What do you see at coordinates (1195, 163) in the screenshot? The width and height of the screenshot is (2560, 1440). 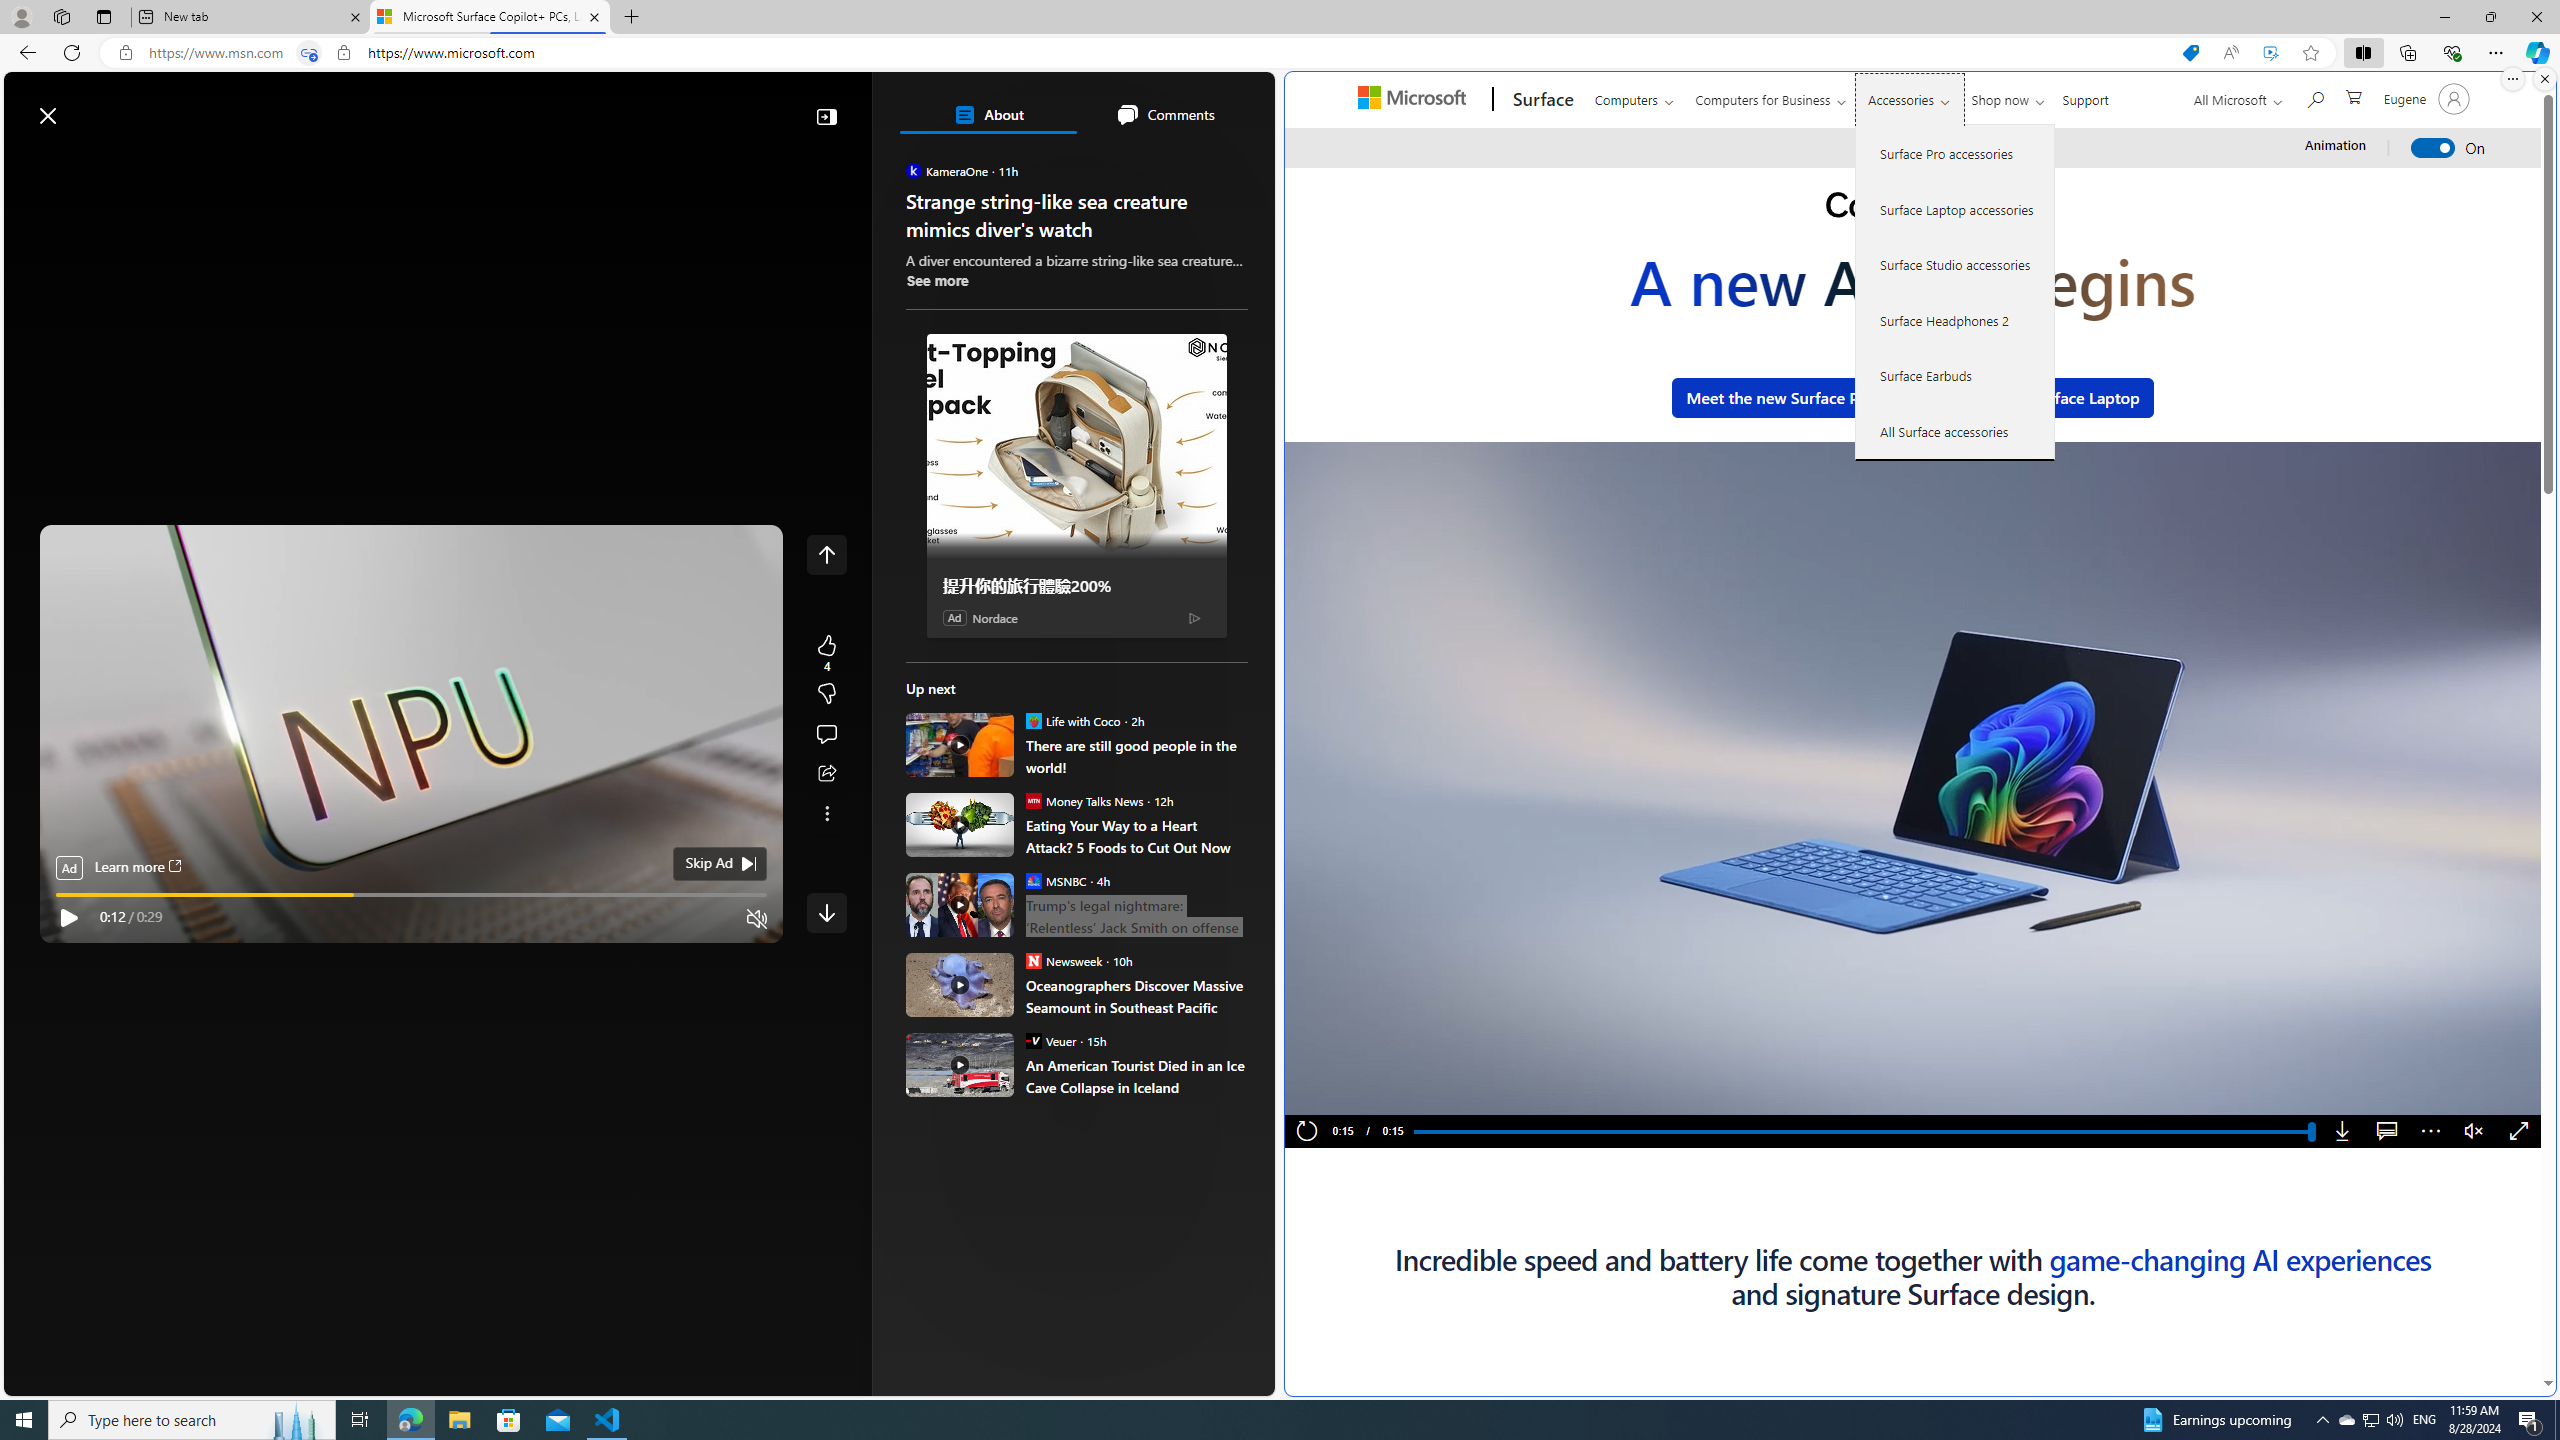 I see `Personalize` at bounding box center [1195, 163].